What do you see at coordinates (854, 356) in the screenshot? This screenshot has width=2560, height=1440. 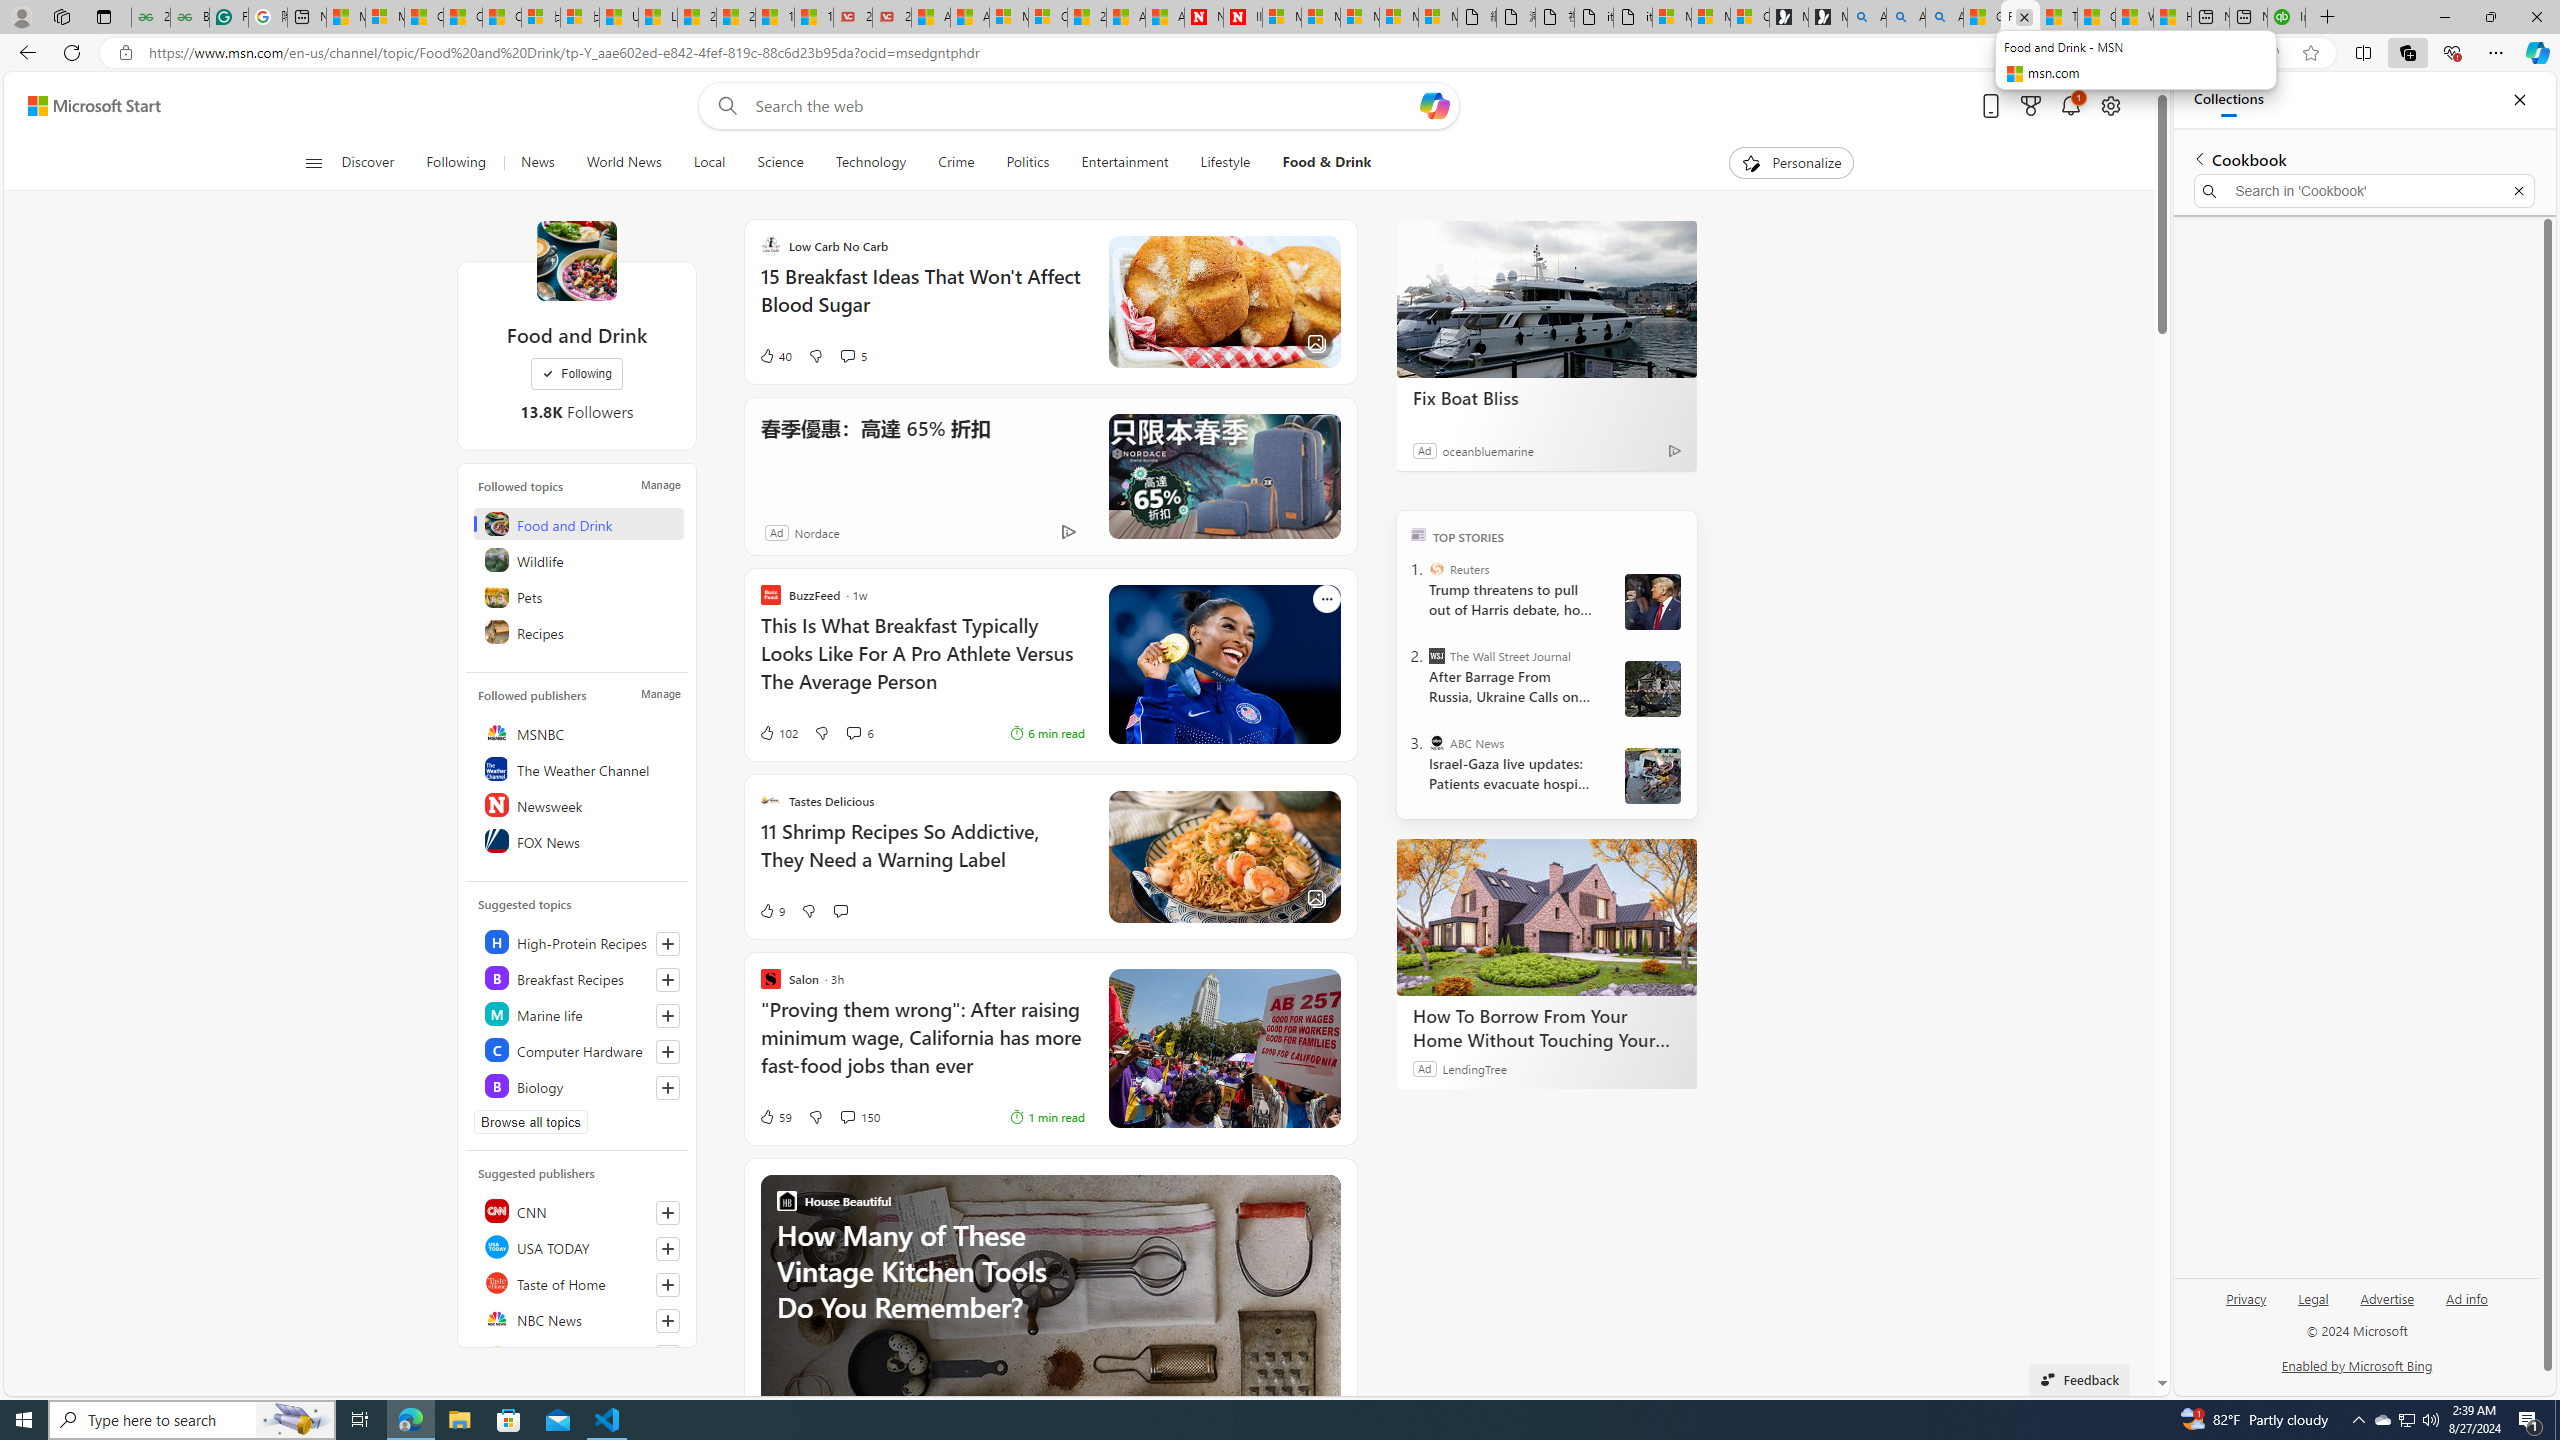 I see `View comments 5 Comment` at bounding box center [854, 356].